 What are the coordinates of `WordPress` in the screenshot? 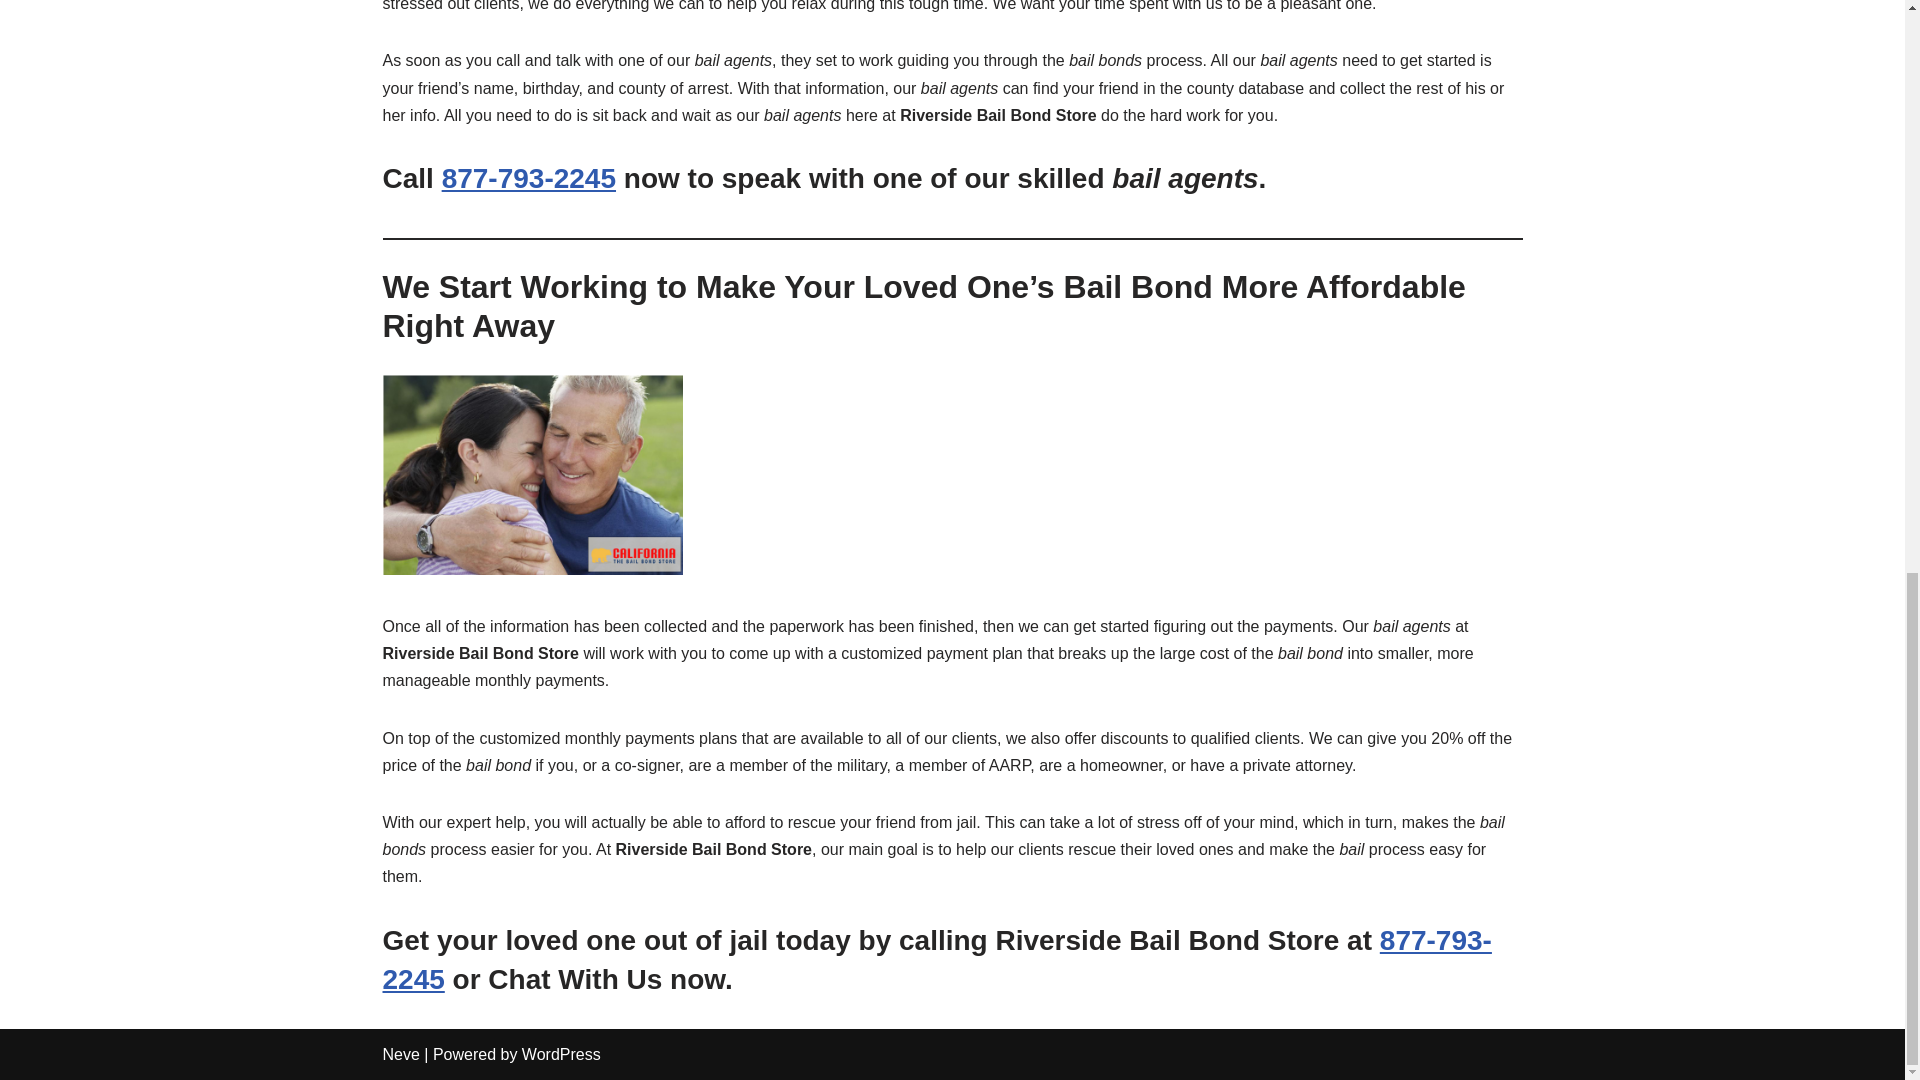 It's located at (561, 1054).